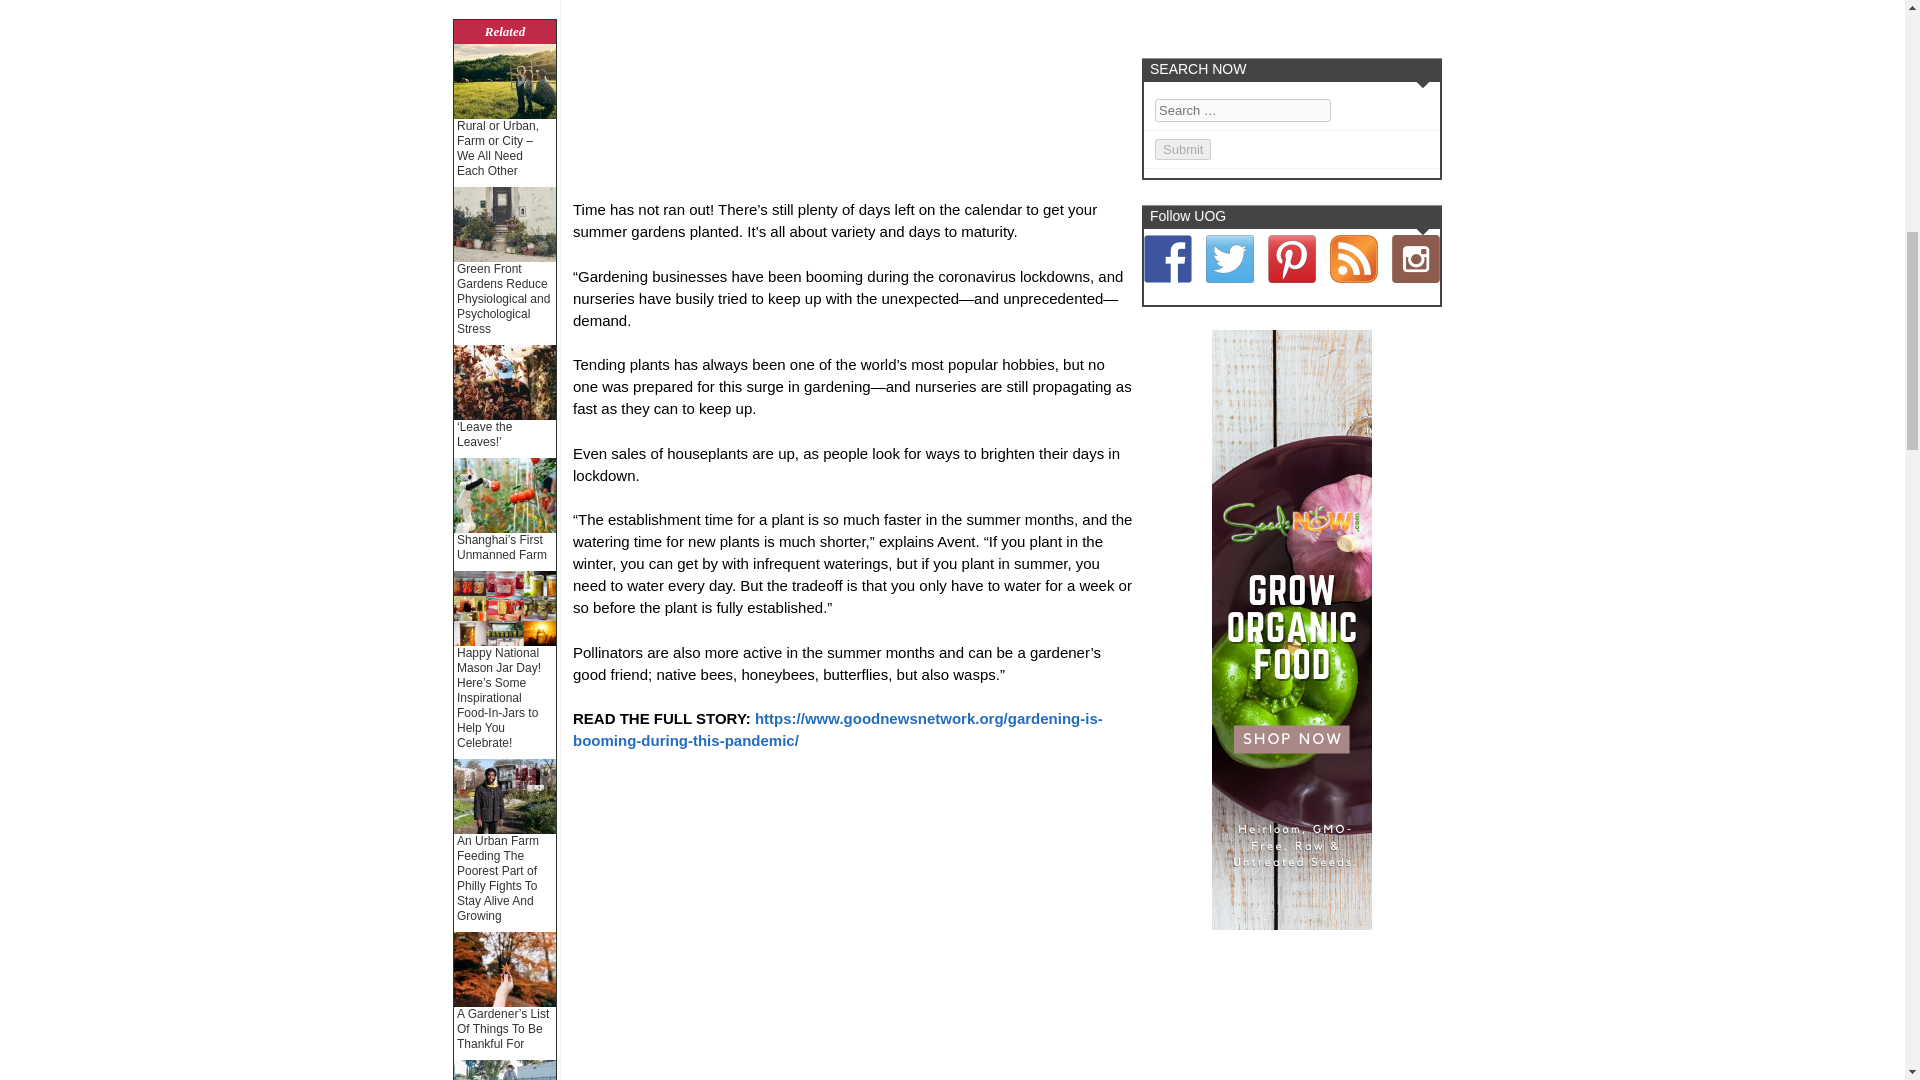 The height and width of the screenshot is (1080, 1920). What do you see at coordinates (1183, 149) in the screenshot?
I see `Submit` at bounding box center [1183, 149].